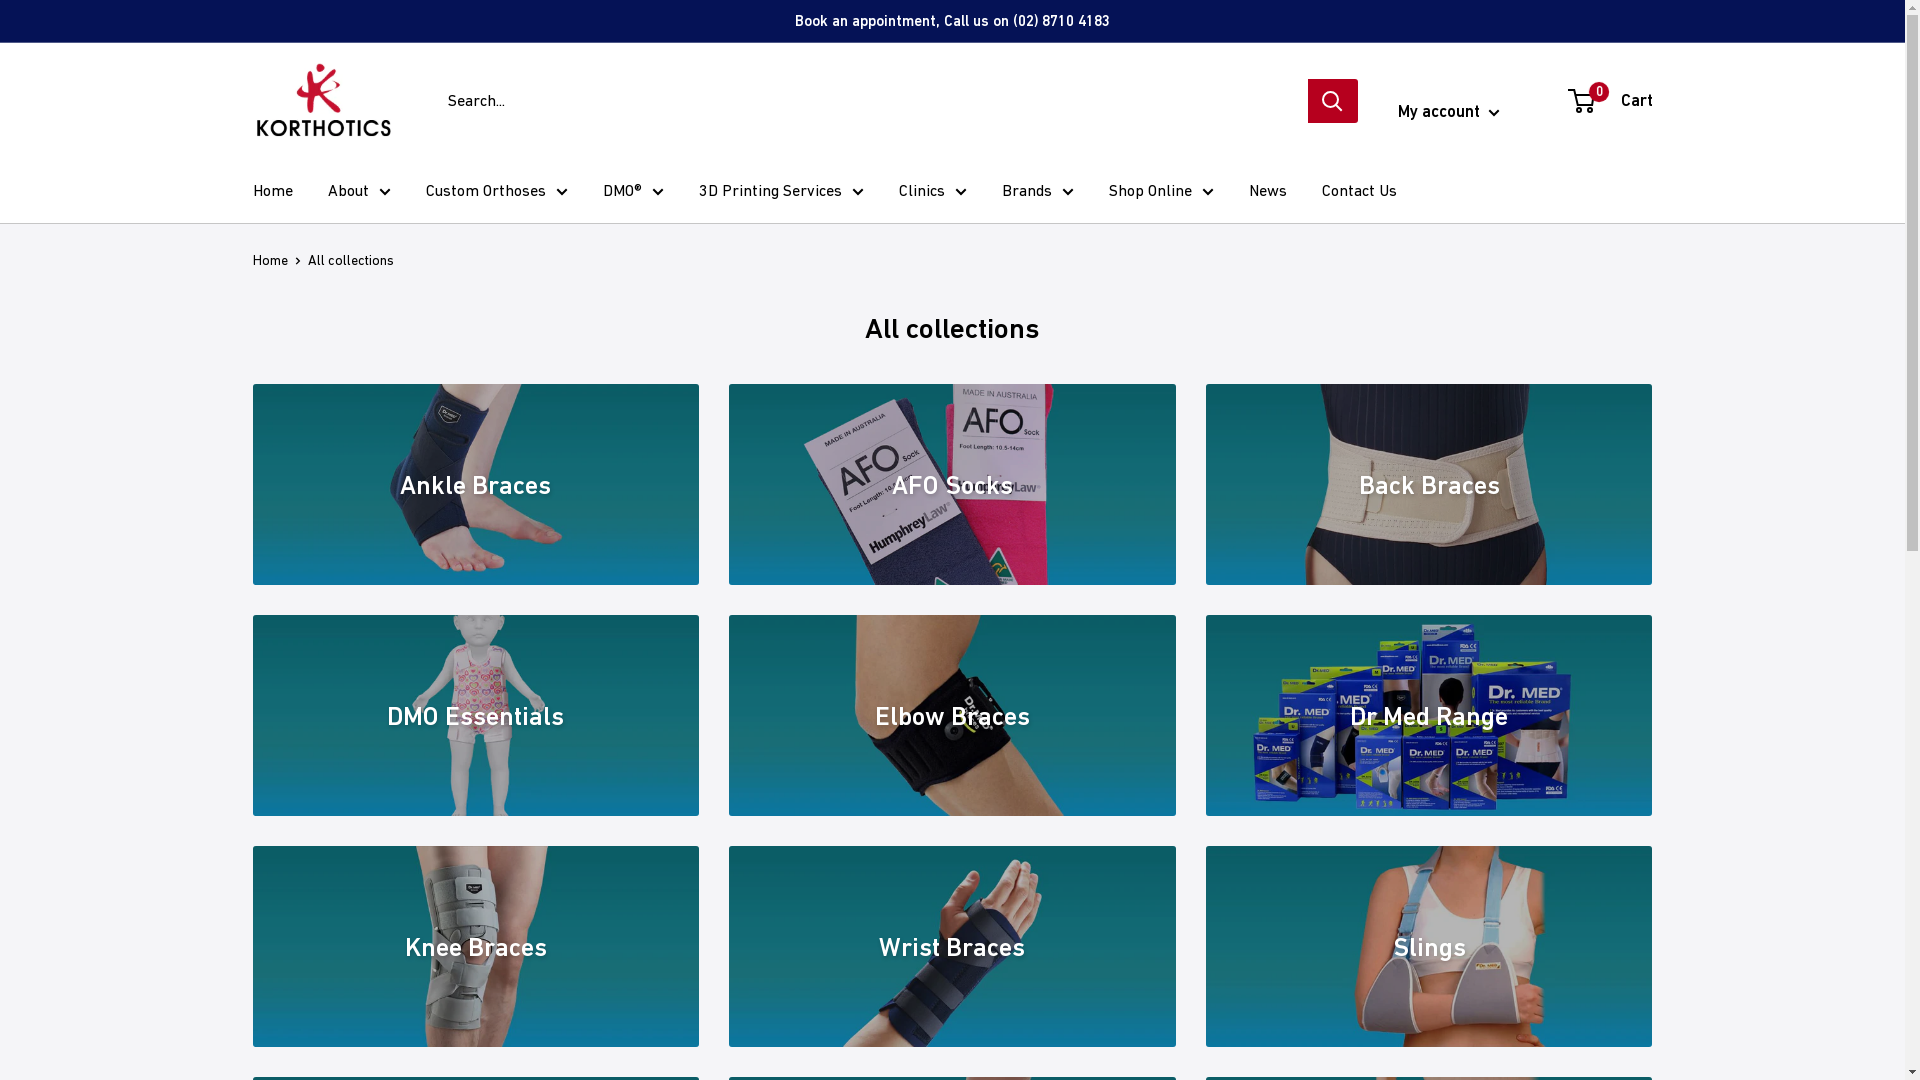  What do you see at coordinates (1038, 191) in the screenshot?
I see `Brands` at bounding box center [1038, 191].